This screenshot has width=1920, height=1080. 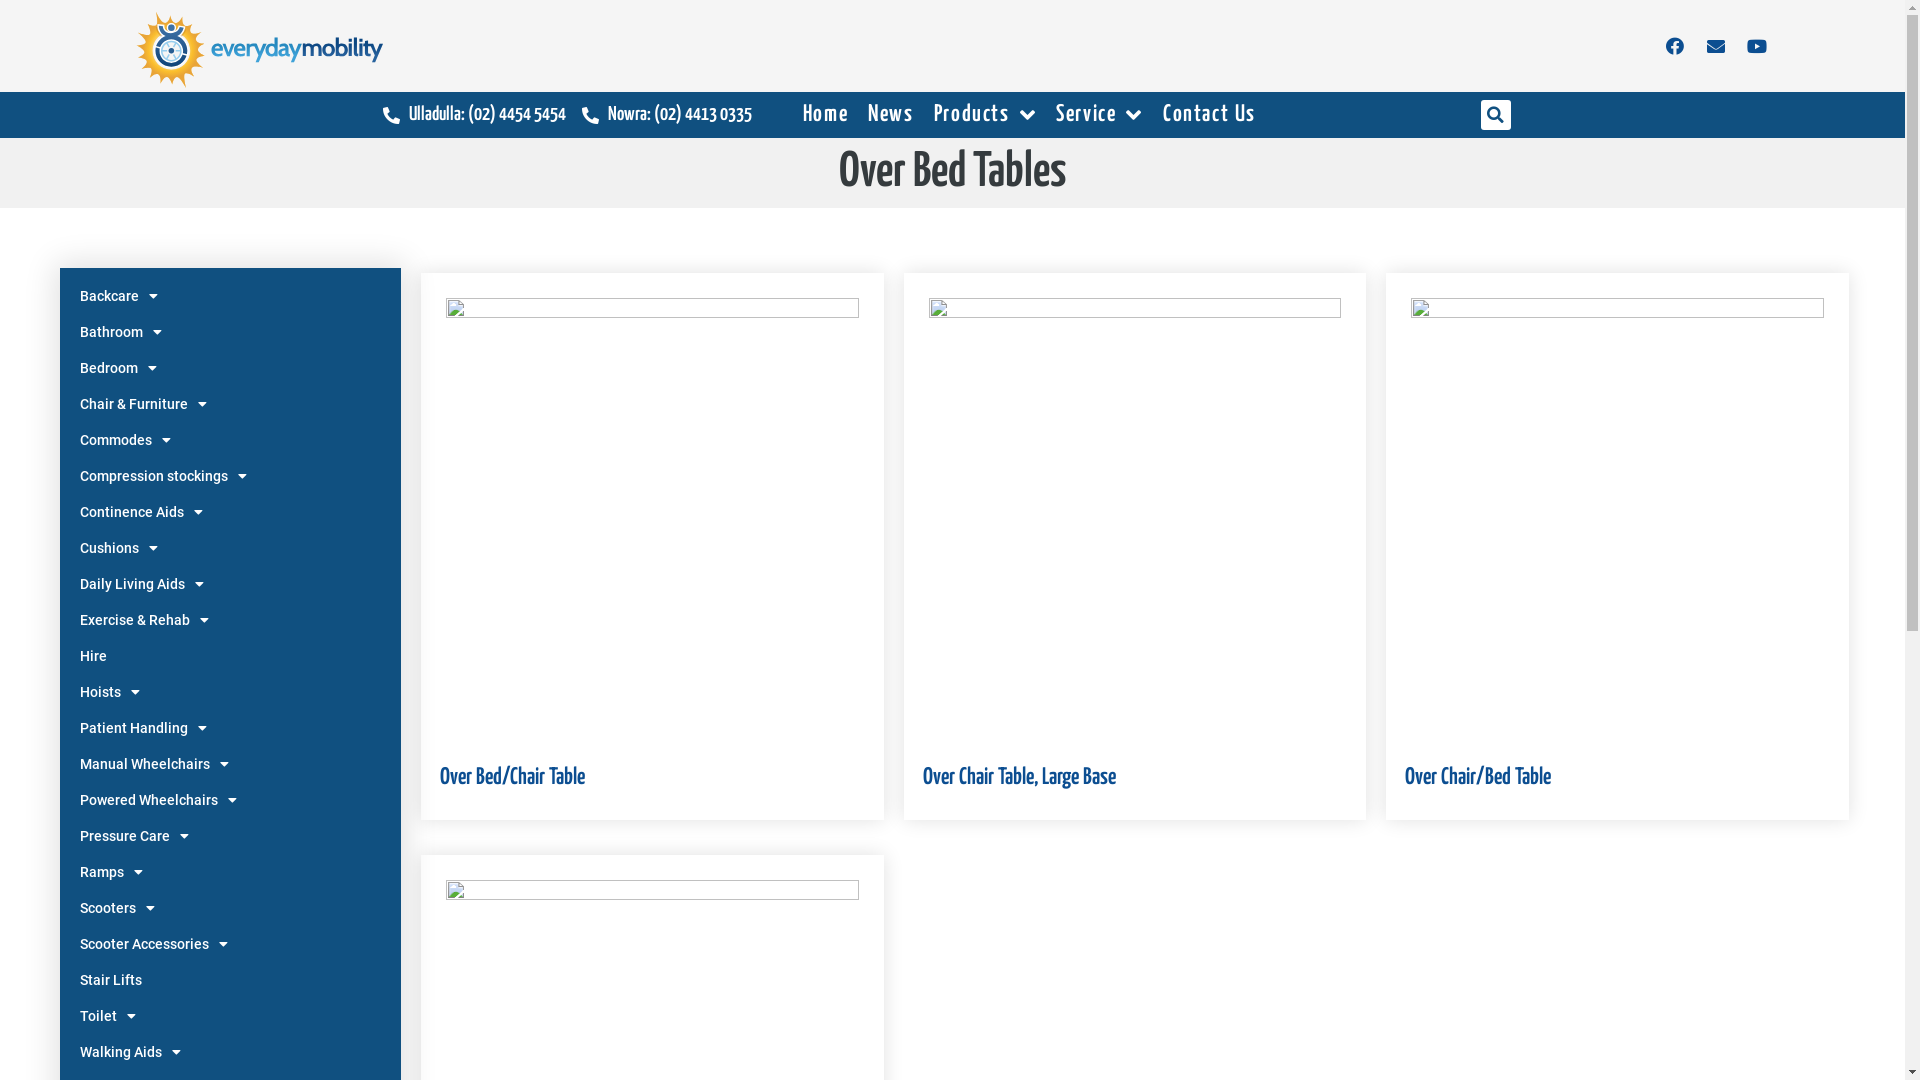 What do you see at coordinates (230, 728) in the screenshot?
I see `Patient Handling` at bounding box center [230, 728].